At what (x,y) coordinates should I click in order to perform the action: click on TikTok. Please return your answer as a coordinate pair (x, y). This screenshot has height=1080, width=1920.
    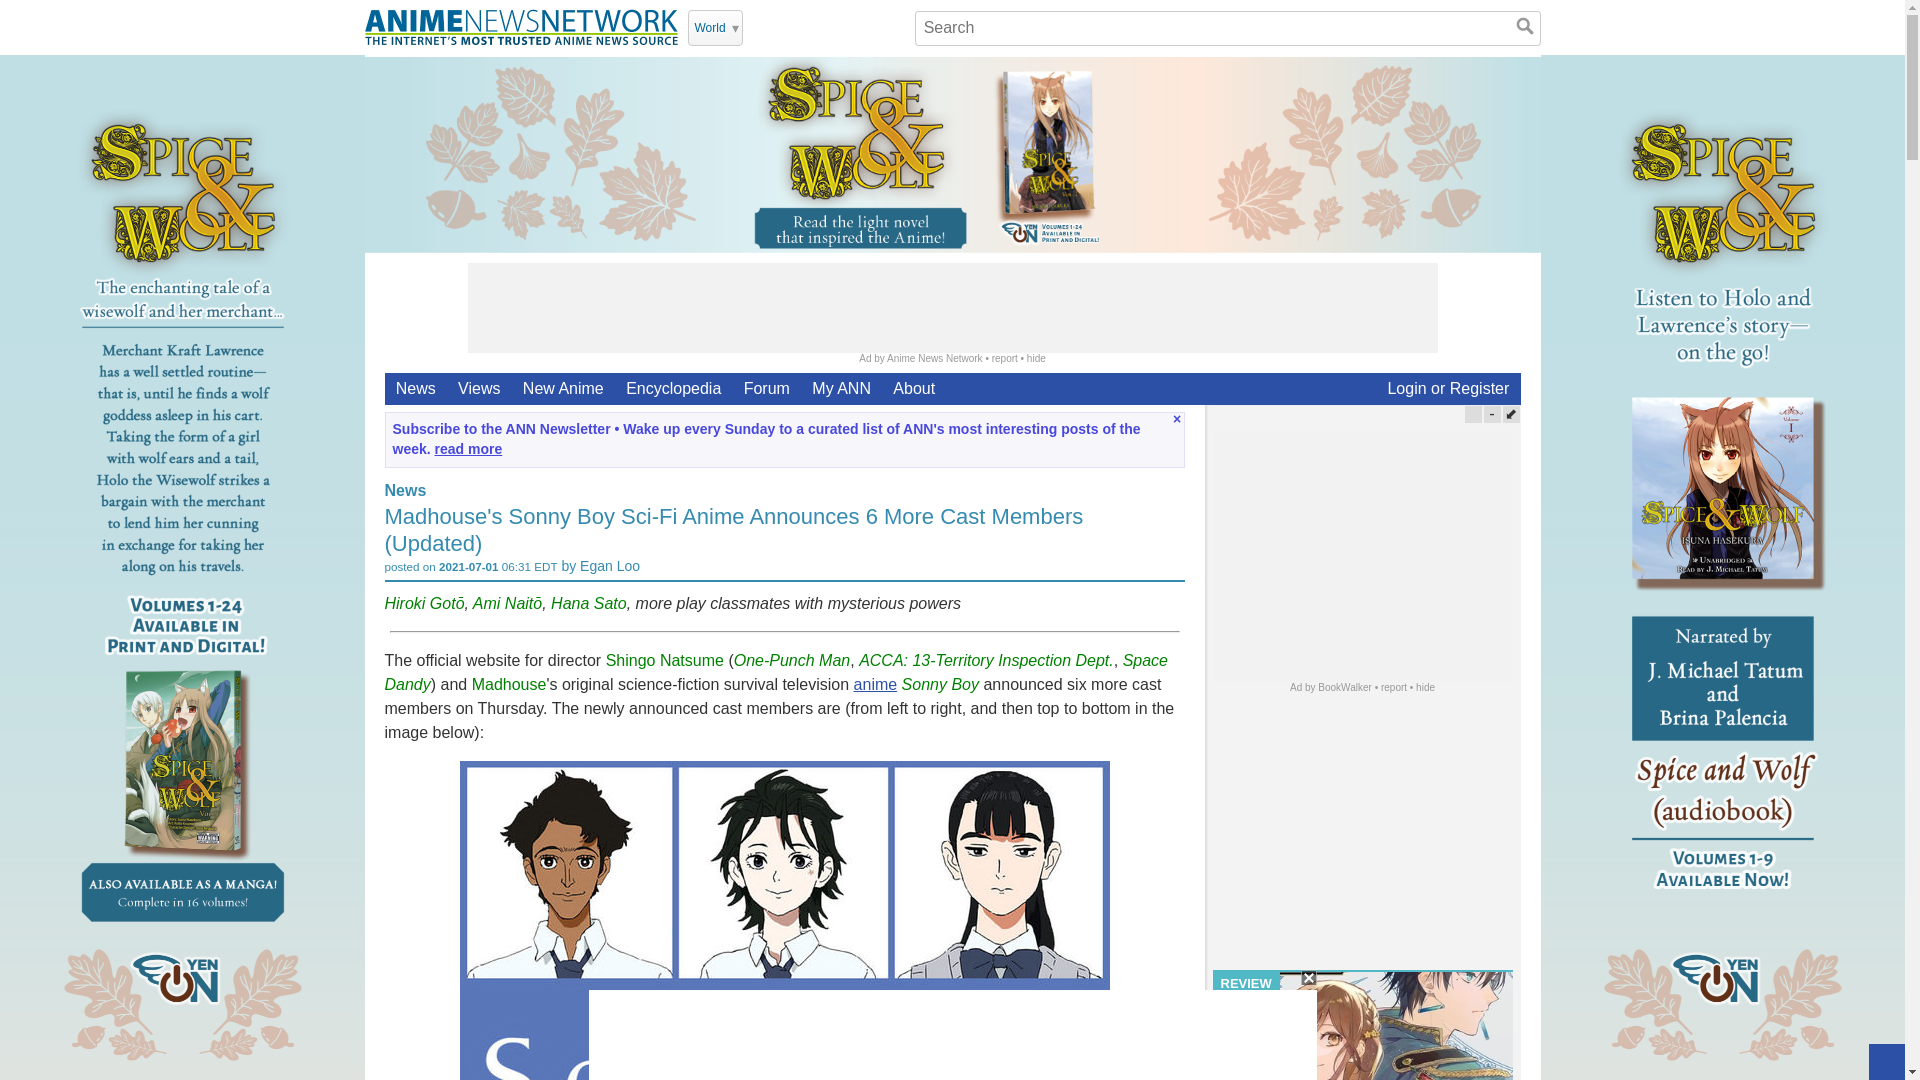
    Looking at the image, I should click on (866, 26).